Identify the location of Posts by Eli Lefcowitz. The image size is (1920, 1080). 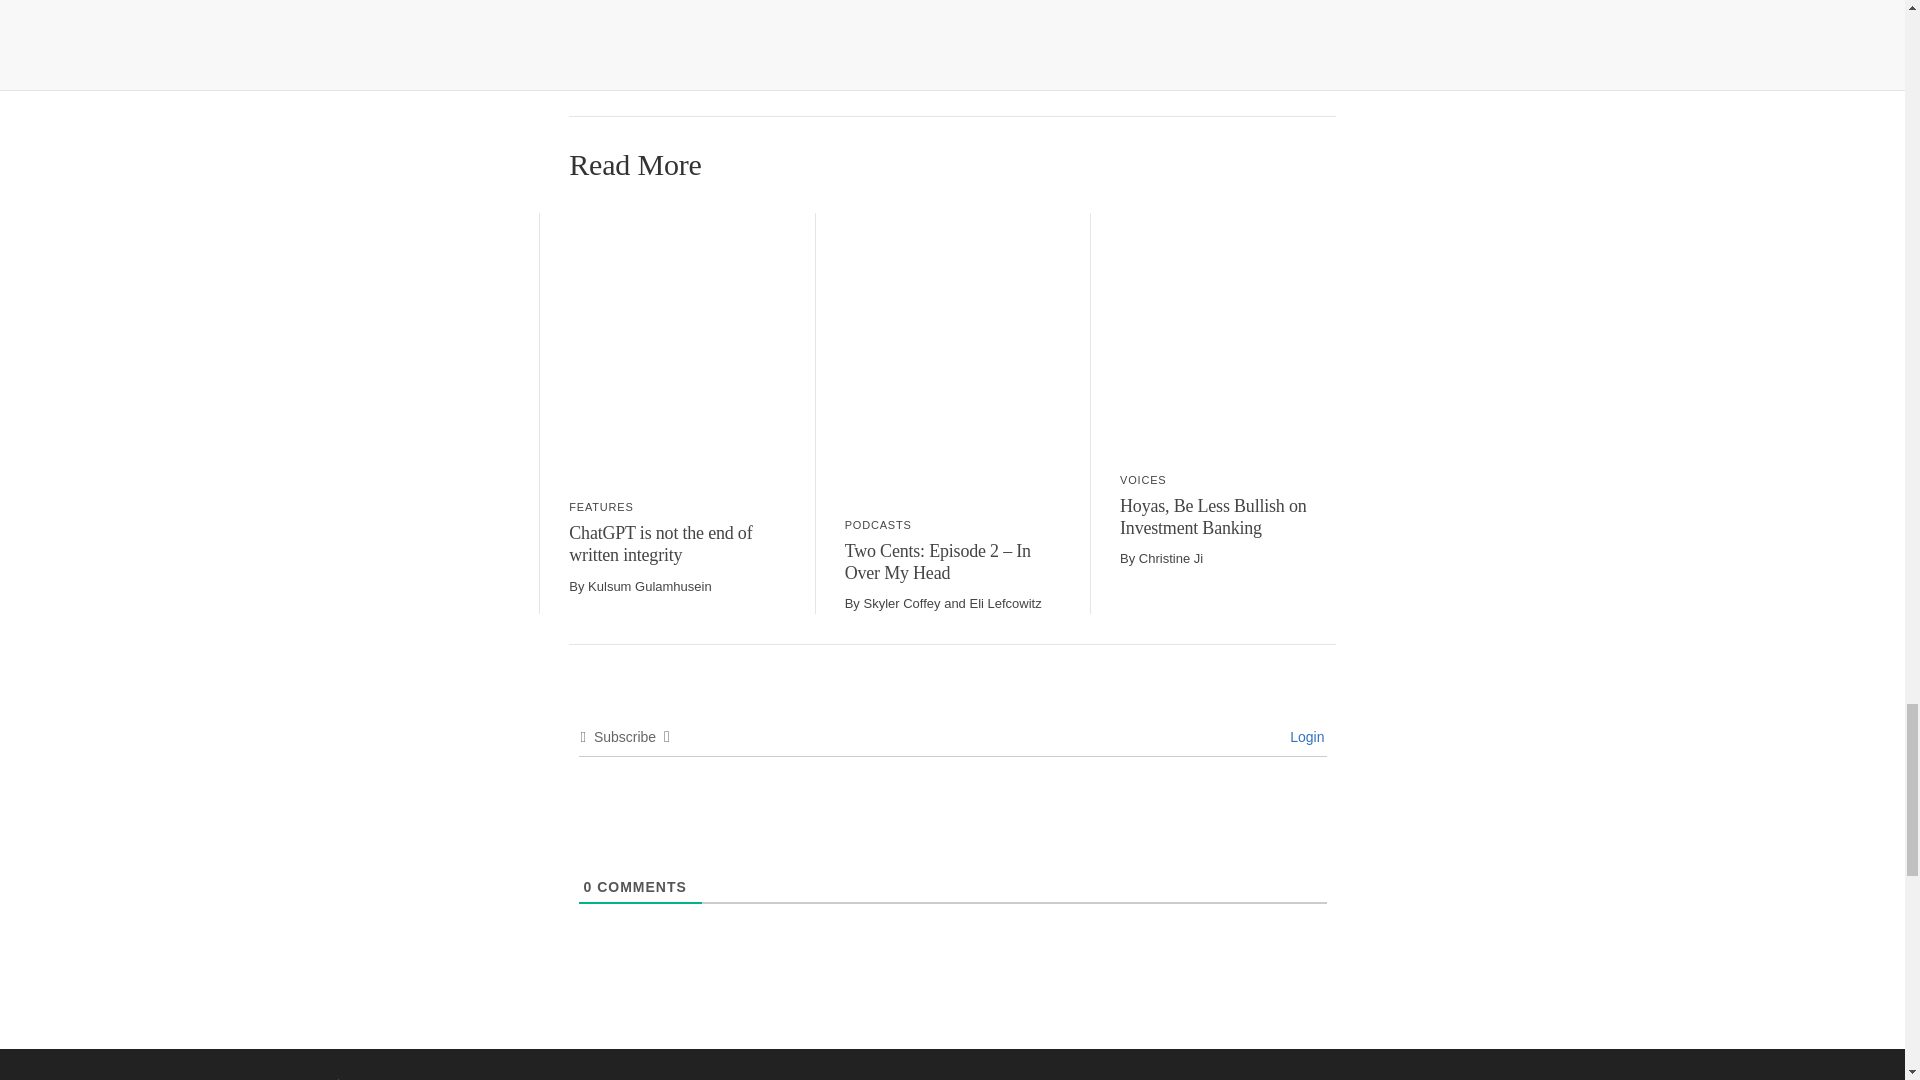
(1004, 604).